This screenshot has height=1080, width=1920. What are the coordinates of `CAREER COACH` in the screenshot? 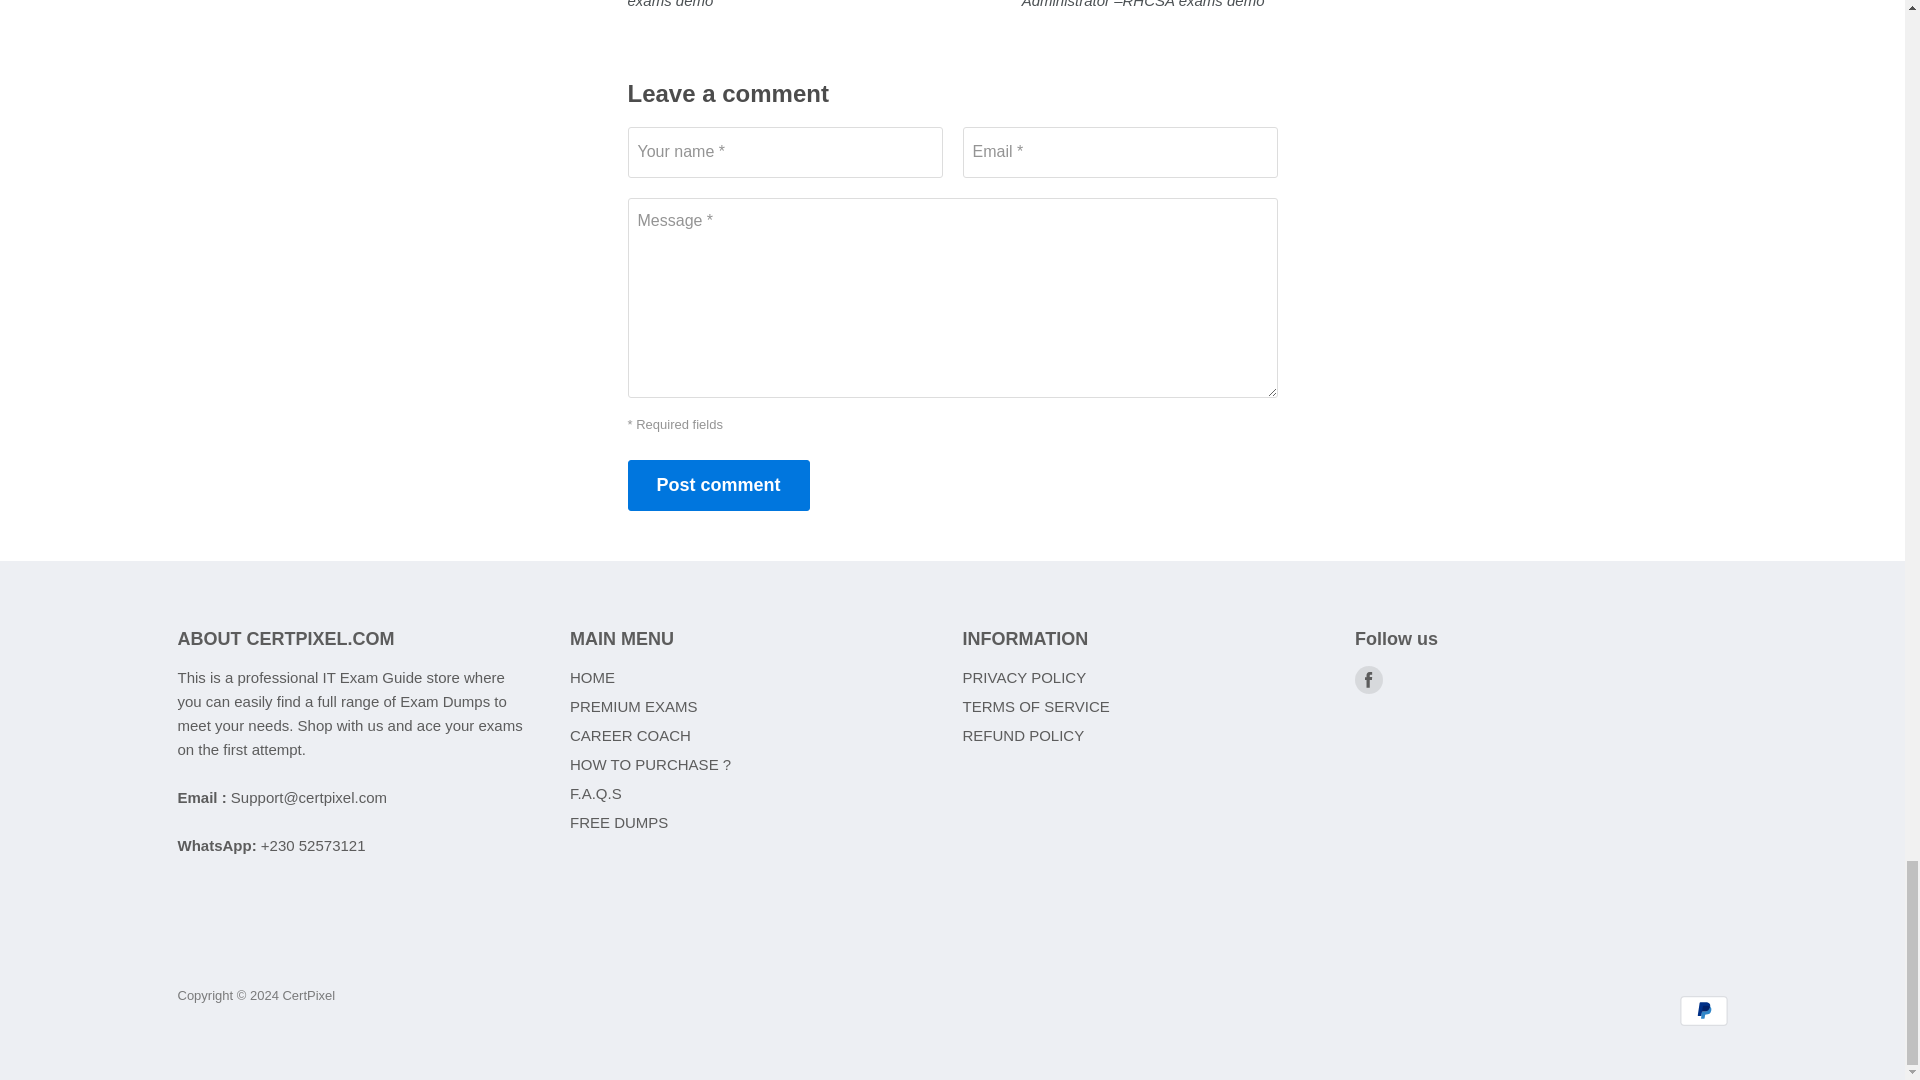 It's located at (630, 735).